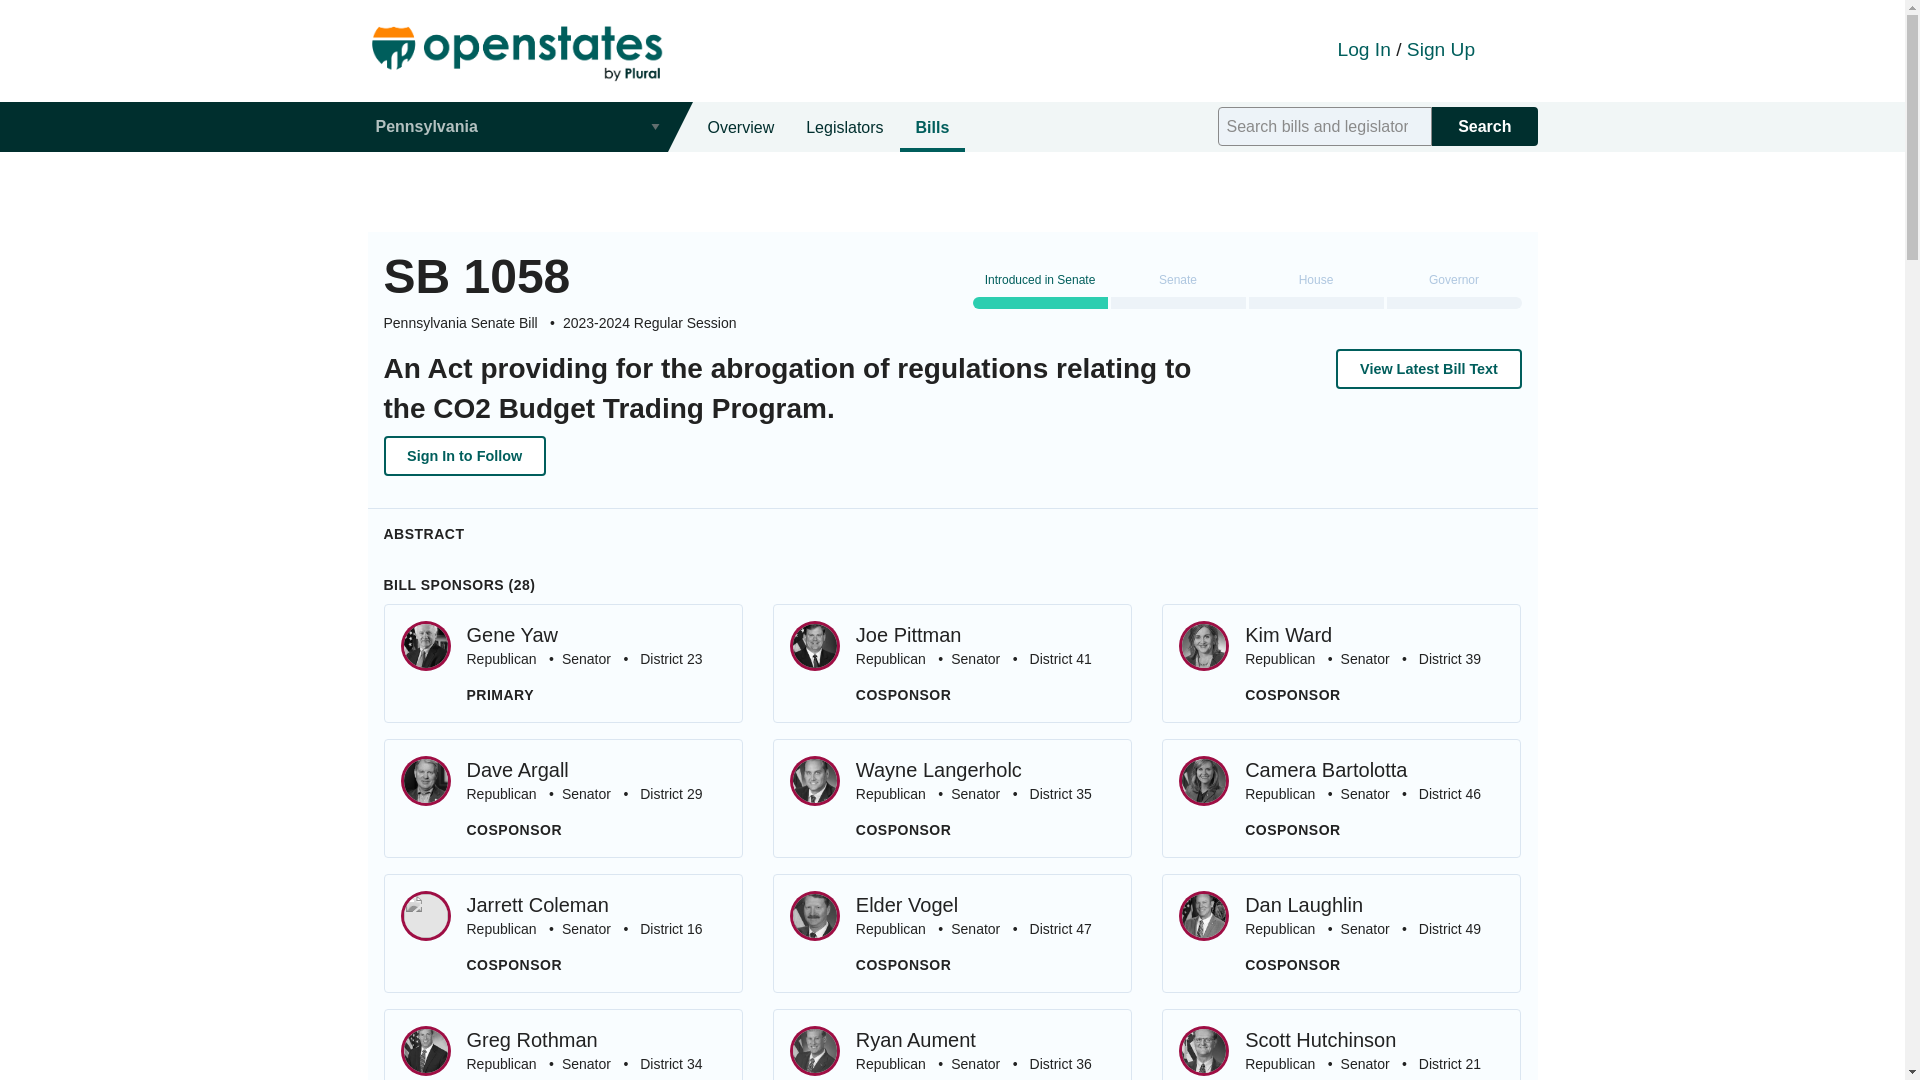  What do you see at coordinates (952, 1044) in the screenshot?
I see `Log In` at bounding box center [952, 1044].